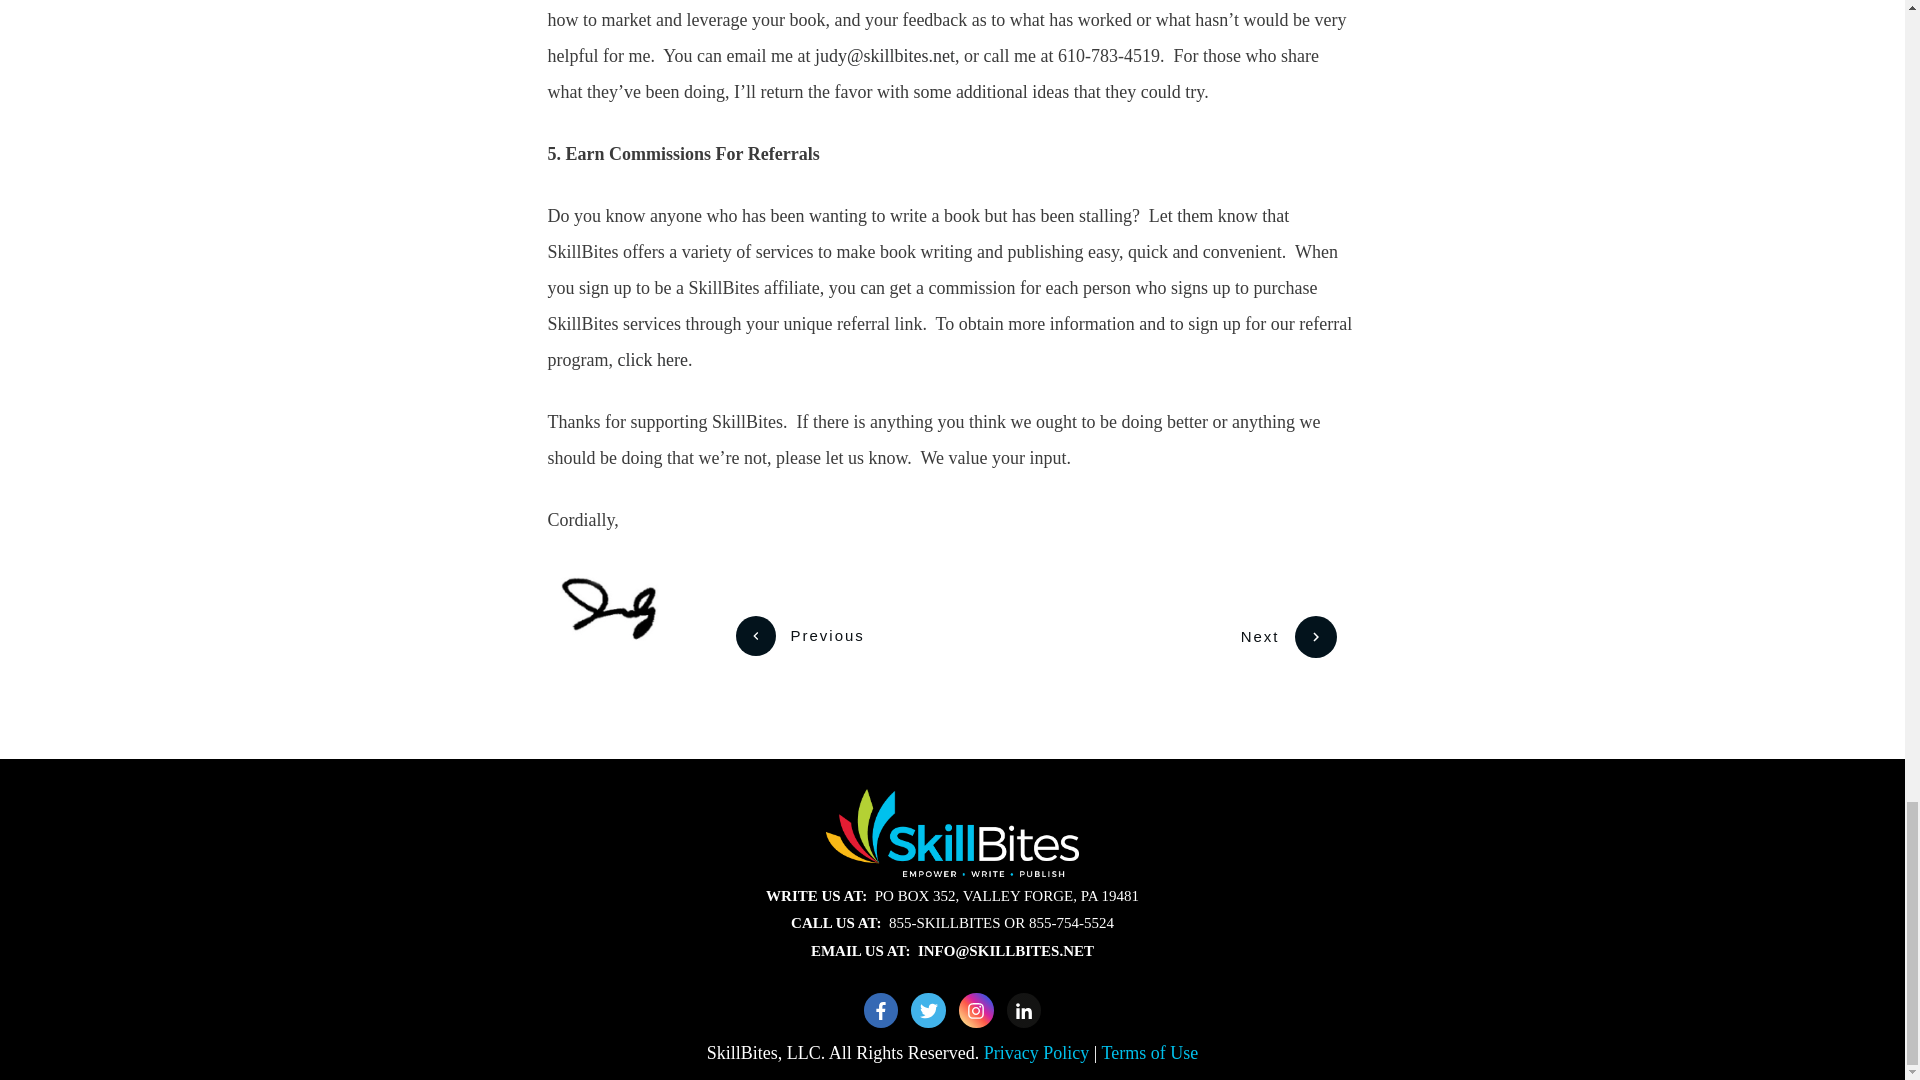 This screenshot has width=1920, height=1080. I want to click on logo, so click(952, 832).